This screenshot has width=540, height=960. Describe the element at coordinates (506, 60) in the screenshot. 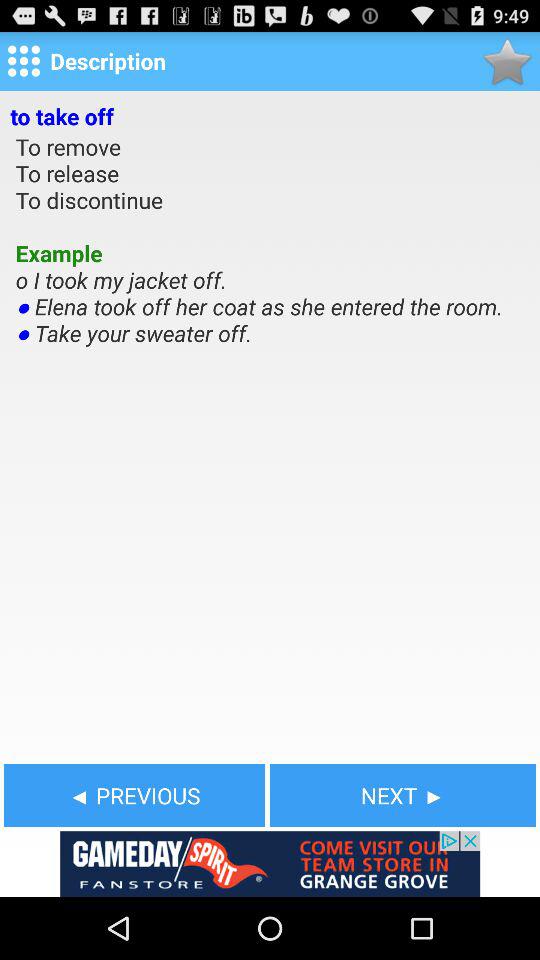

I see `star description` at that location.